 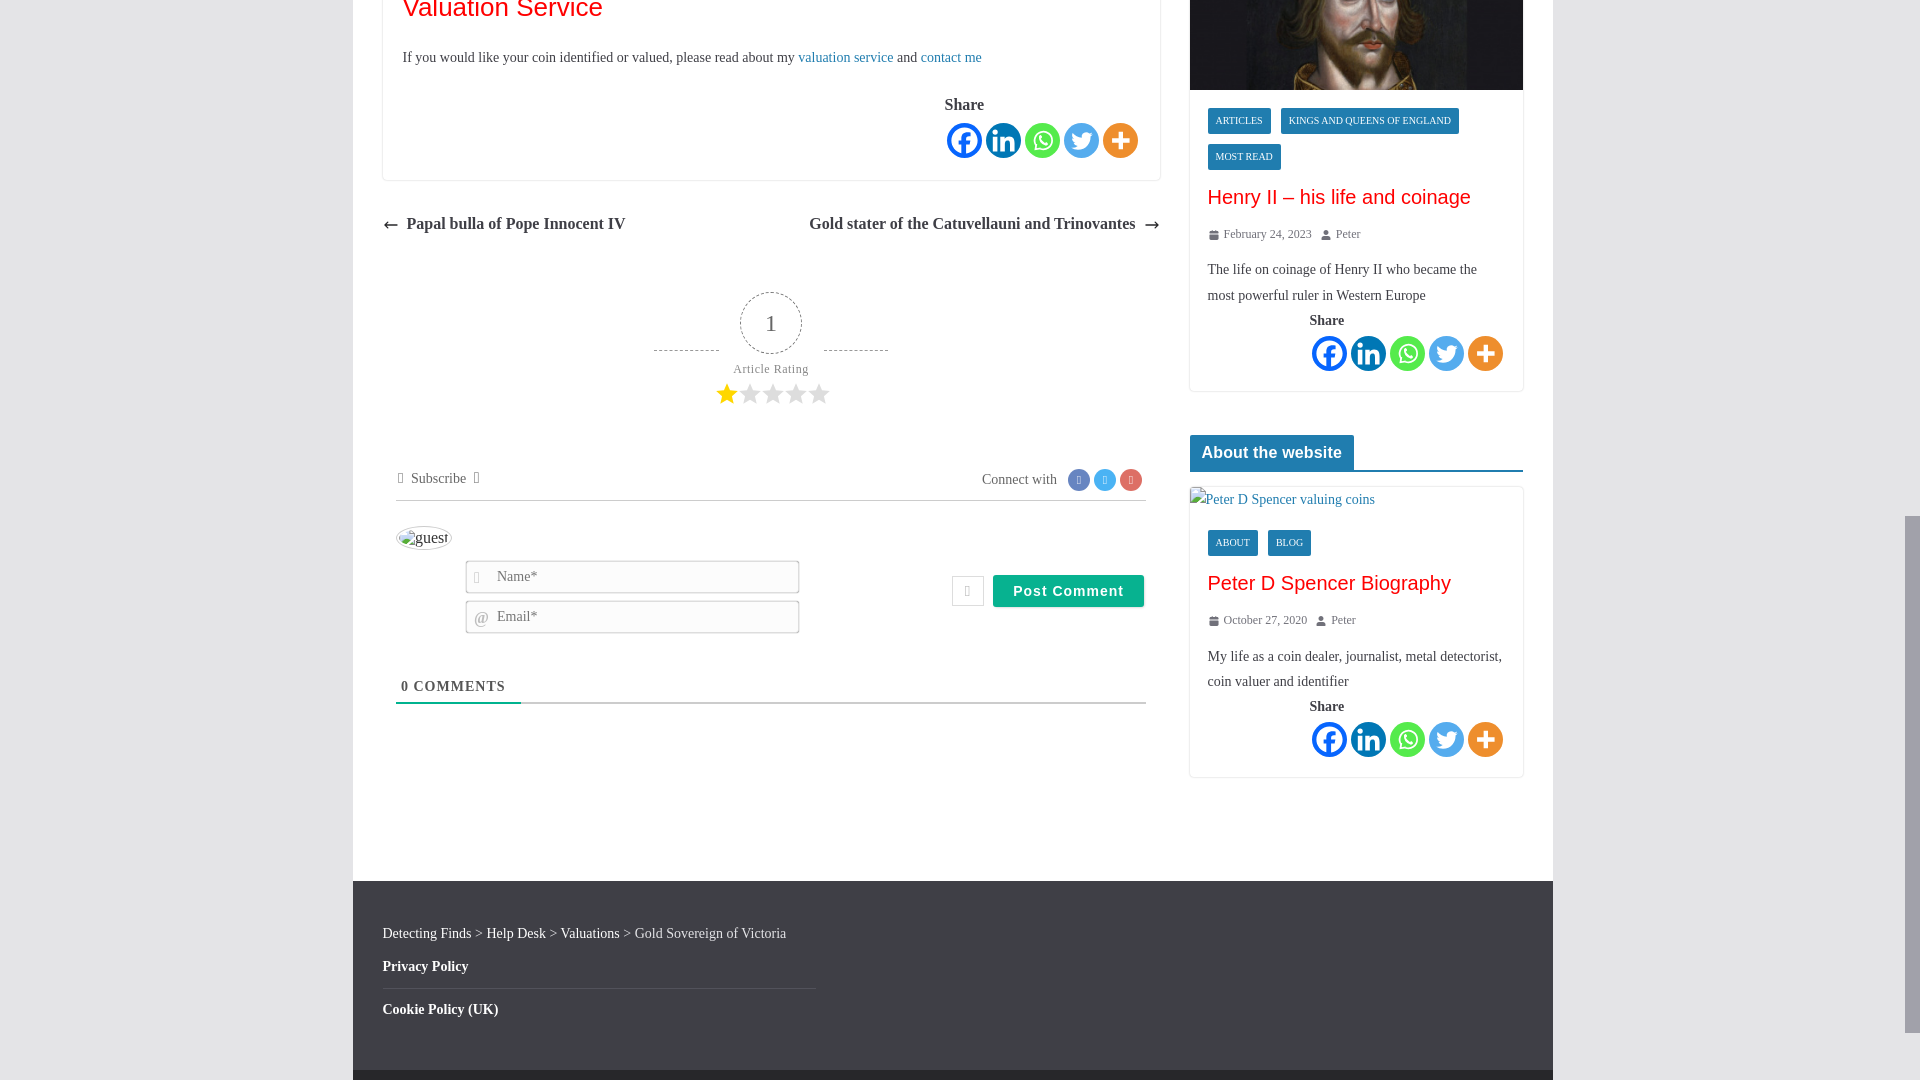 What do you see at coordinates (1041, 140) in the screenshot?
I see `Whatsapp` at bounding box center [1041, 140].